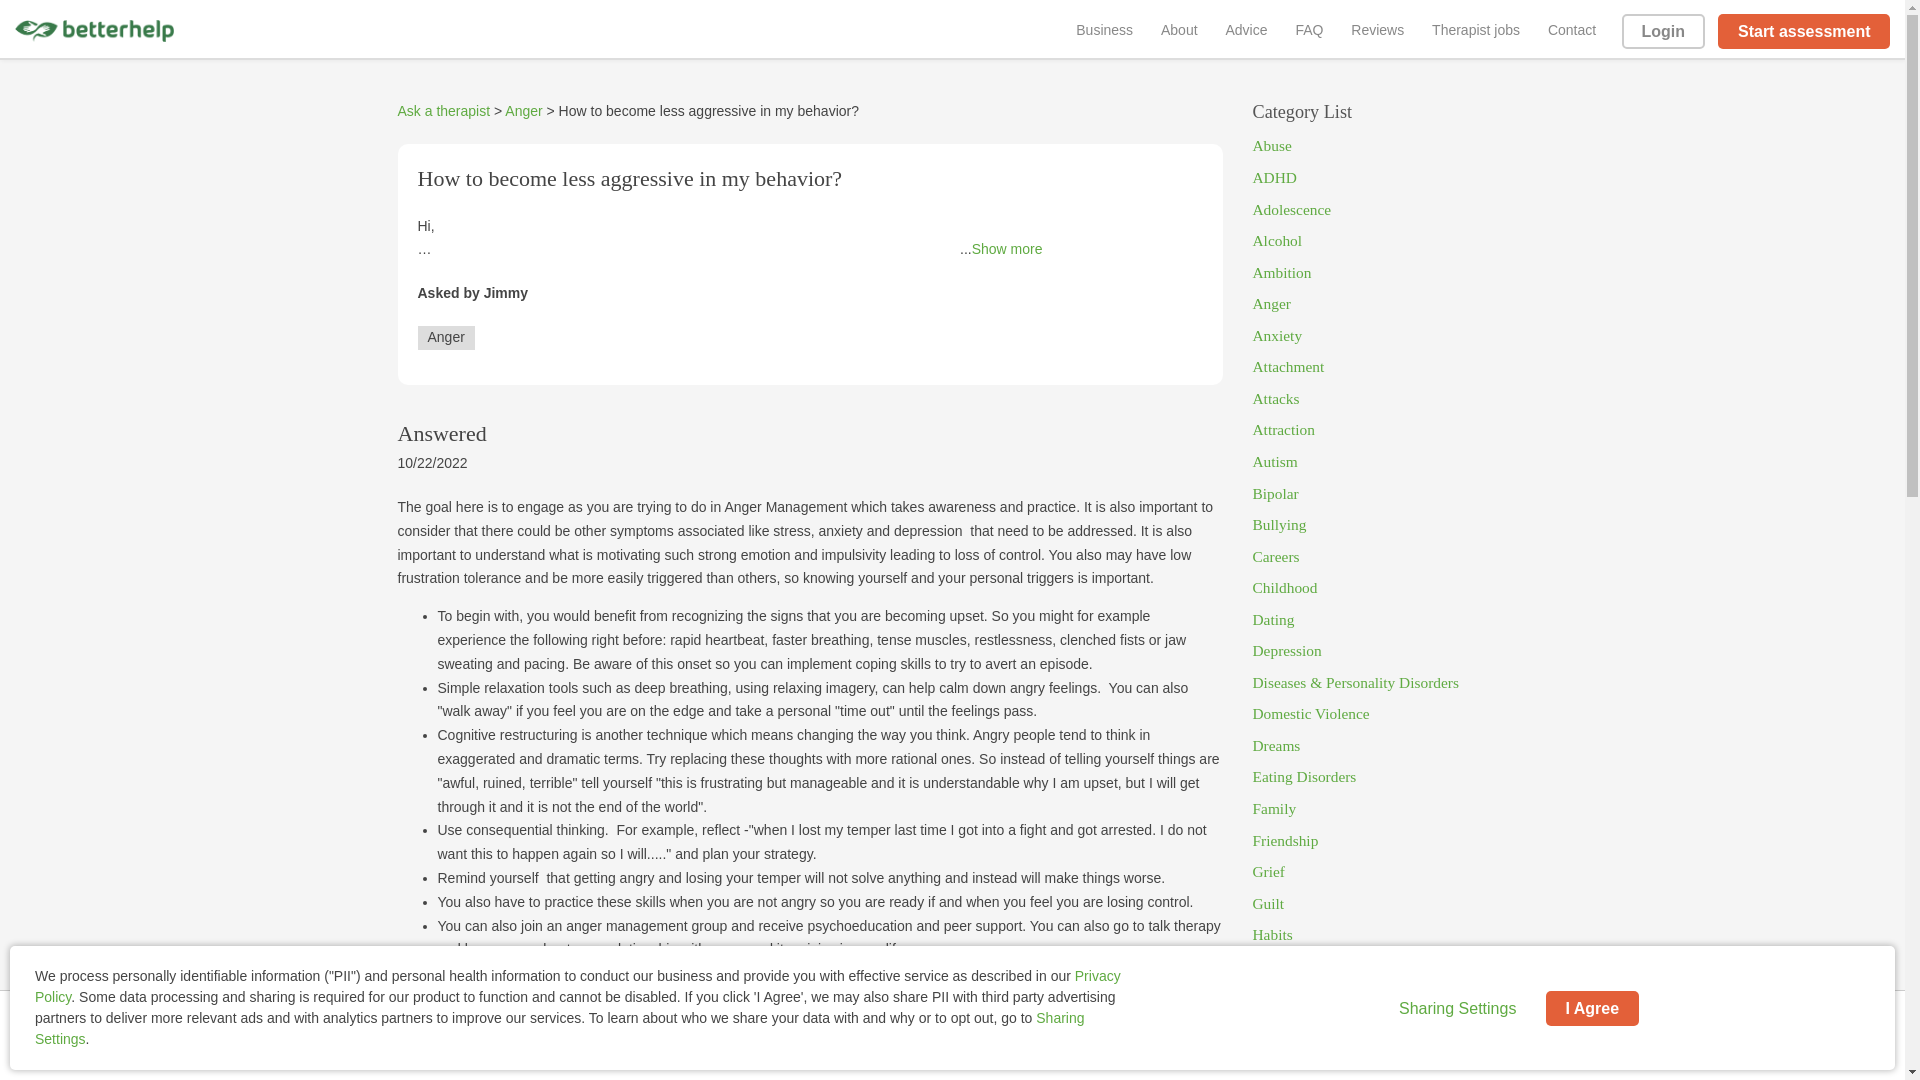 This screenshot has width=1920, height=1080. What do you see at coordinates (1379, 462) in the screenshot?
I see `Autism` at bounding box center [1379, 462].